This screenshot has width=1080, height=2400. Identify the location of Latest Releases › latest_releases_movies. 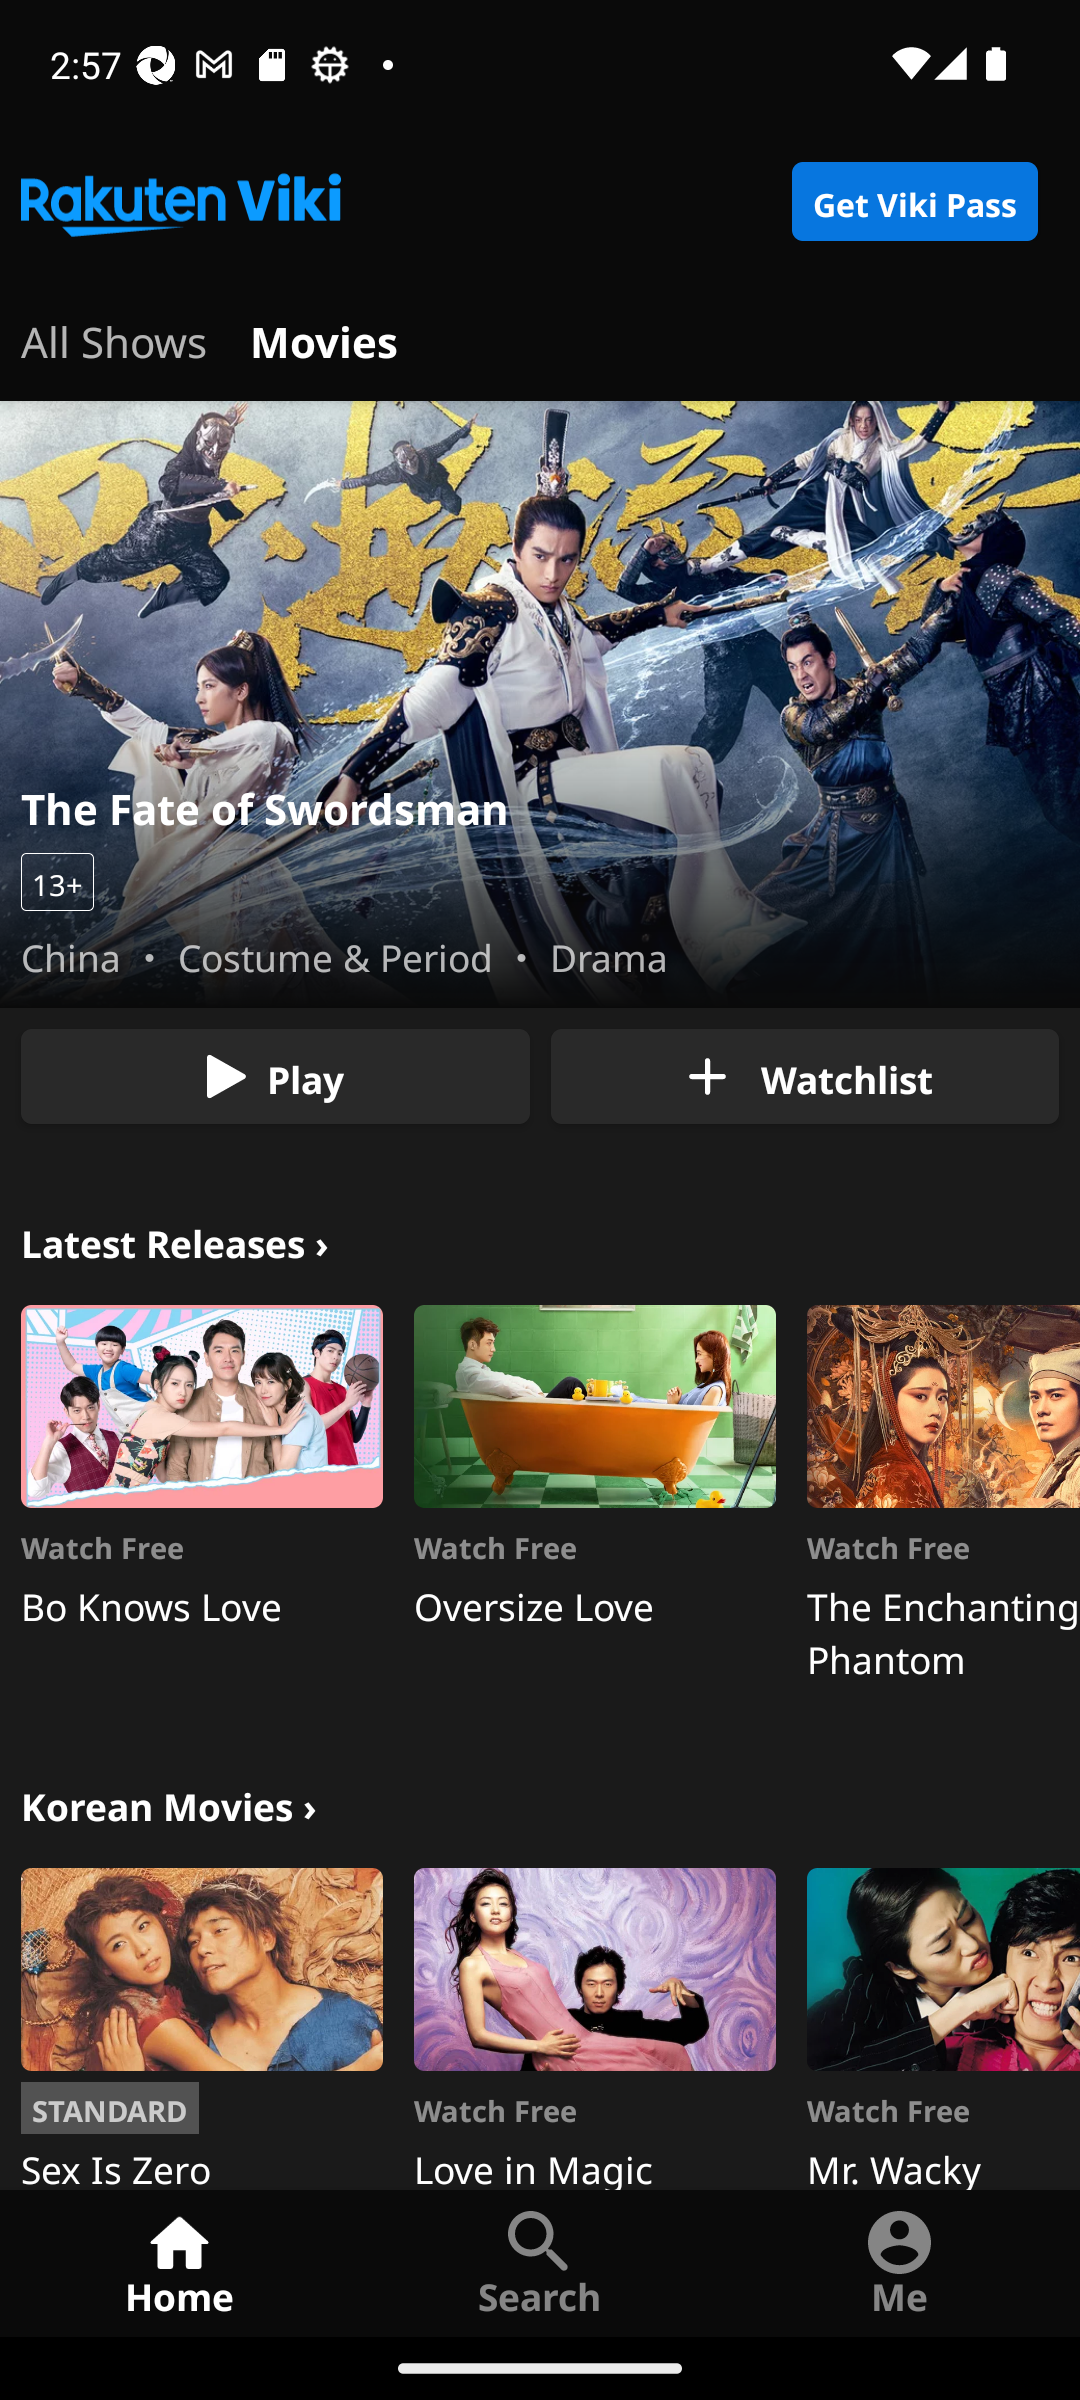
(174, 1240).